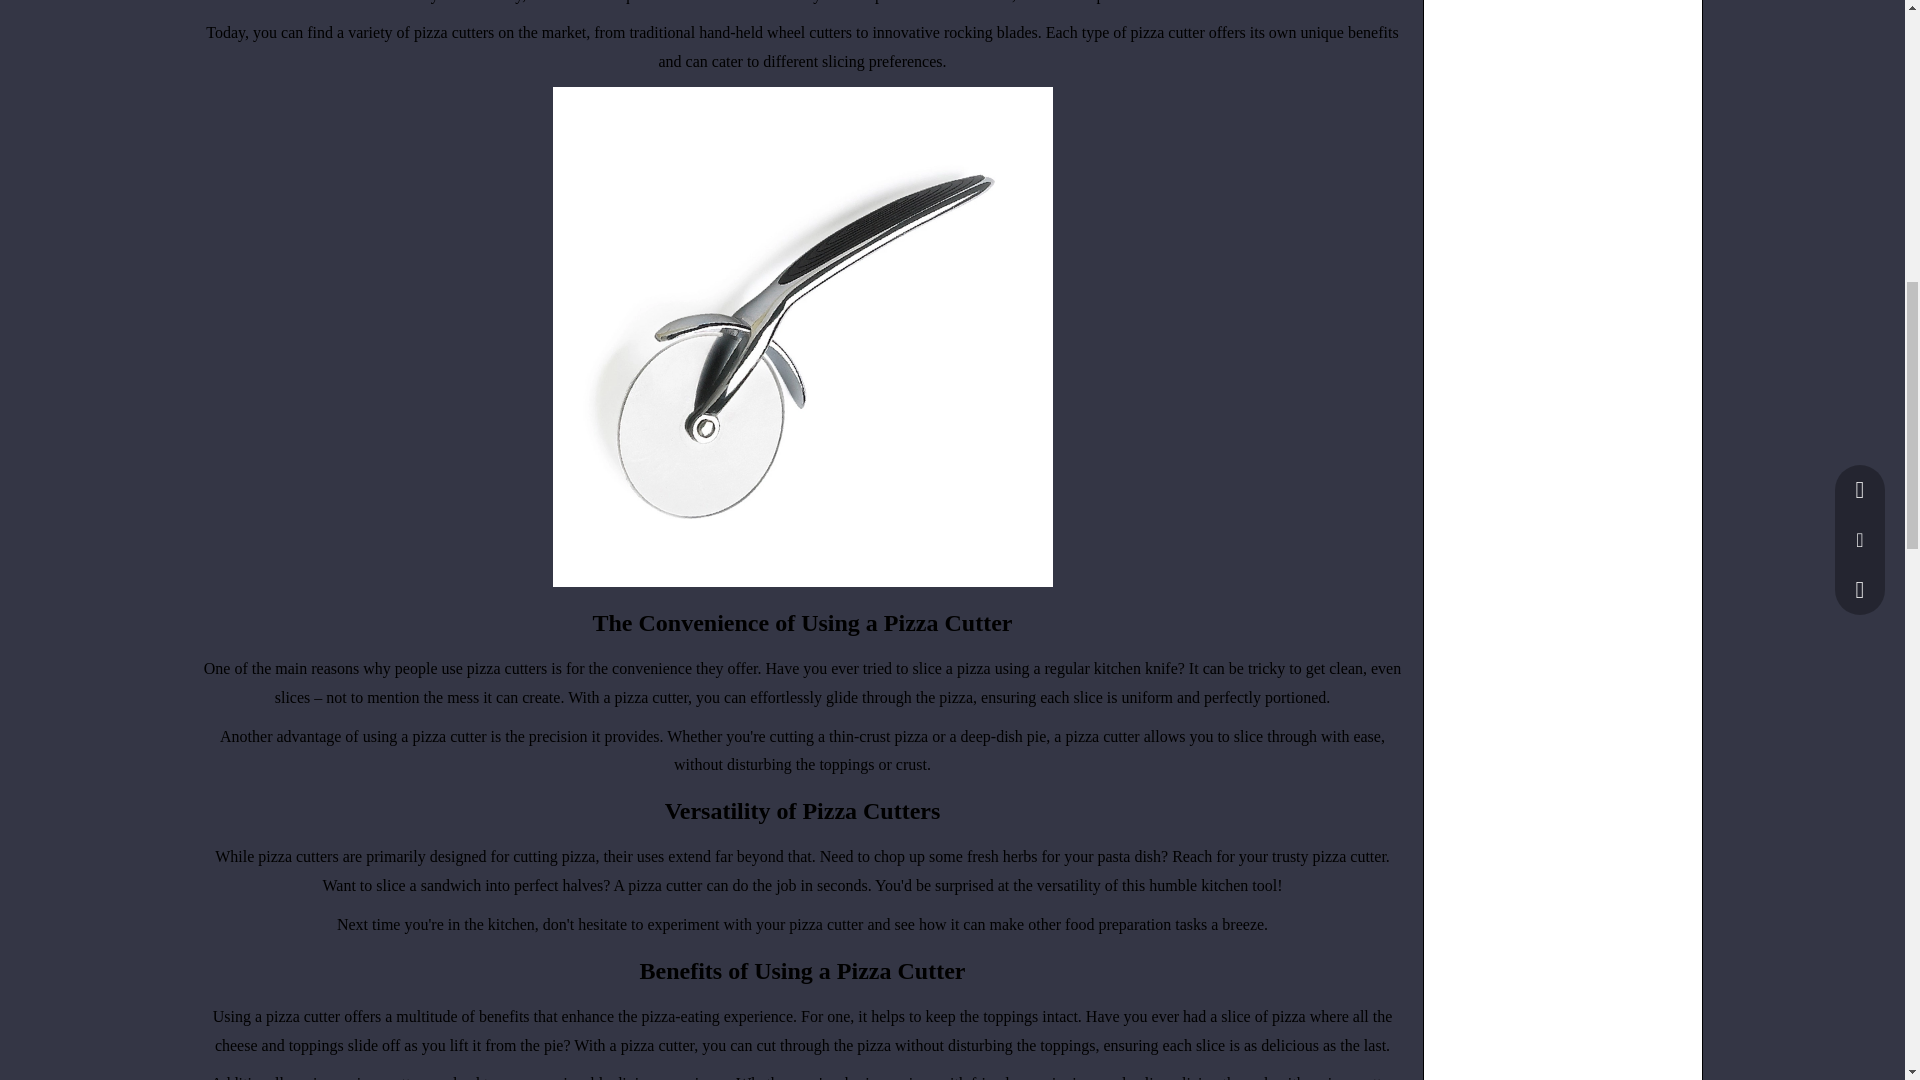  Describe the element at coordinates (809, 32) in the screenshot. I see `wheel cutters` at that location.